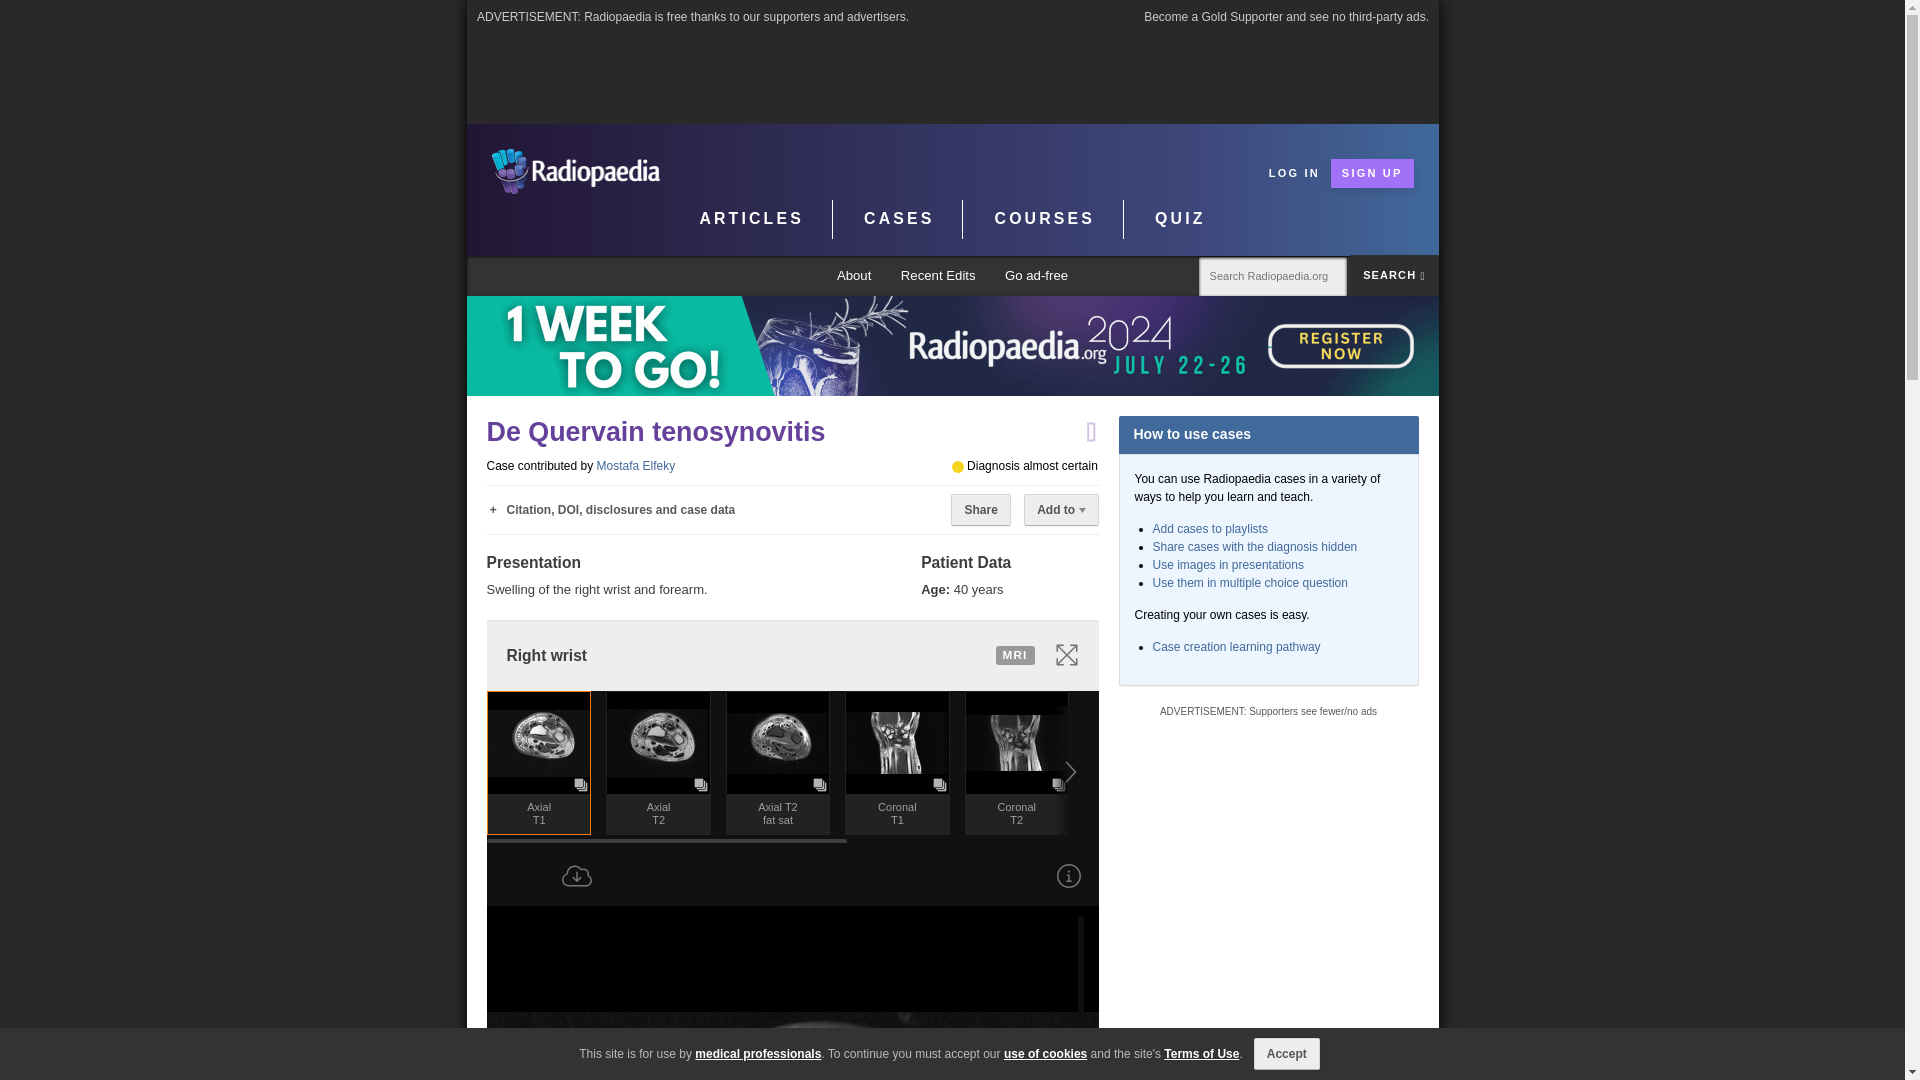  I want to click on Coronal T2, so click(1016, 814).